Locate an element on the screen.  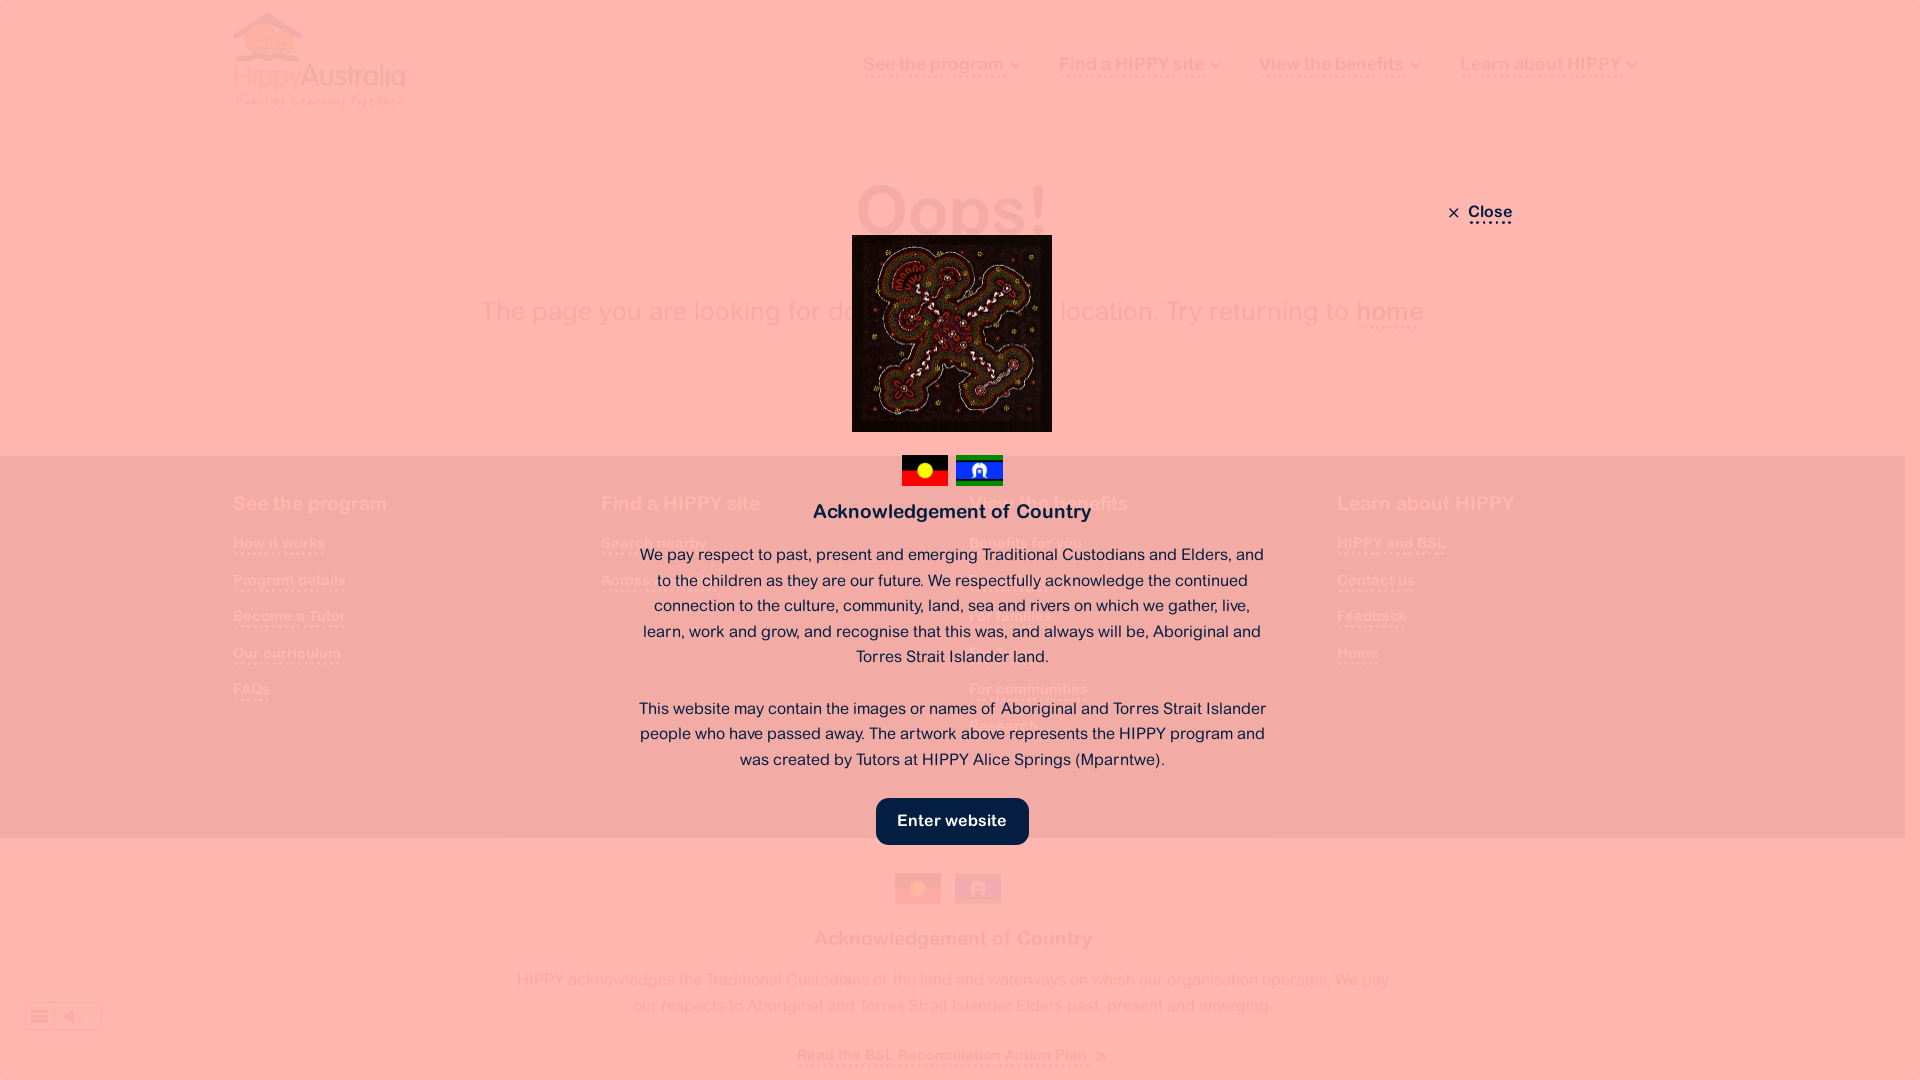
Feedback is located at coordinates (1370, 617).